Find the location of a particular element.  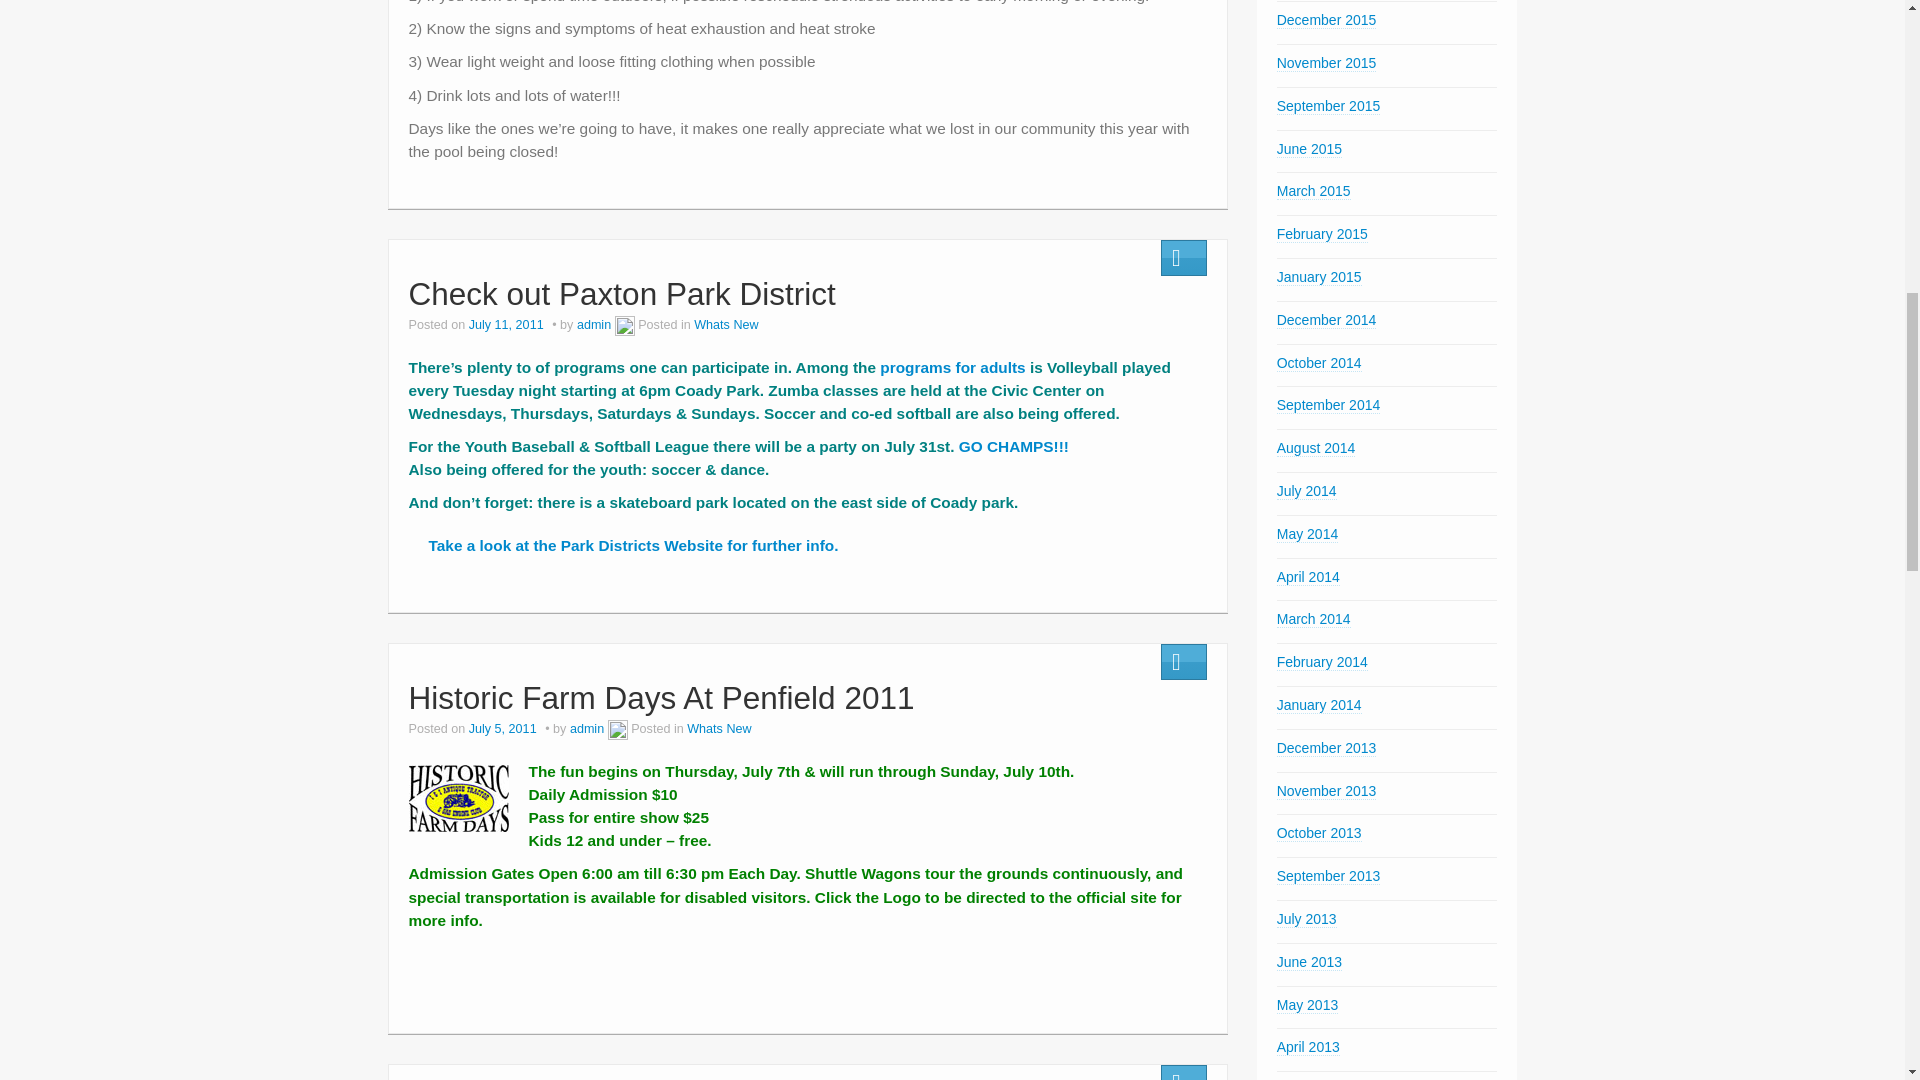

Take a look at the Park Districts Website for further info. is located at coordinates (622, 552).